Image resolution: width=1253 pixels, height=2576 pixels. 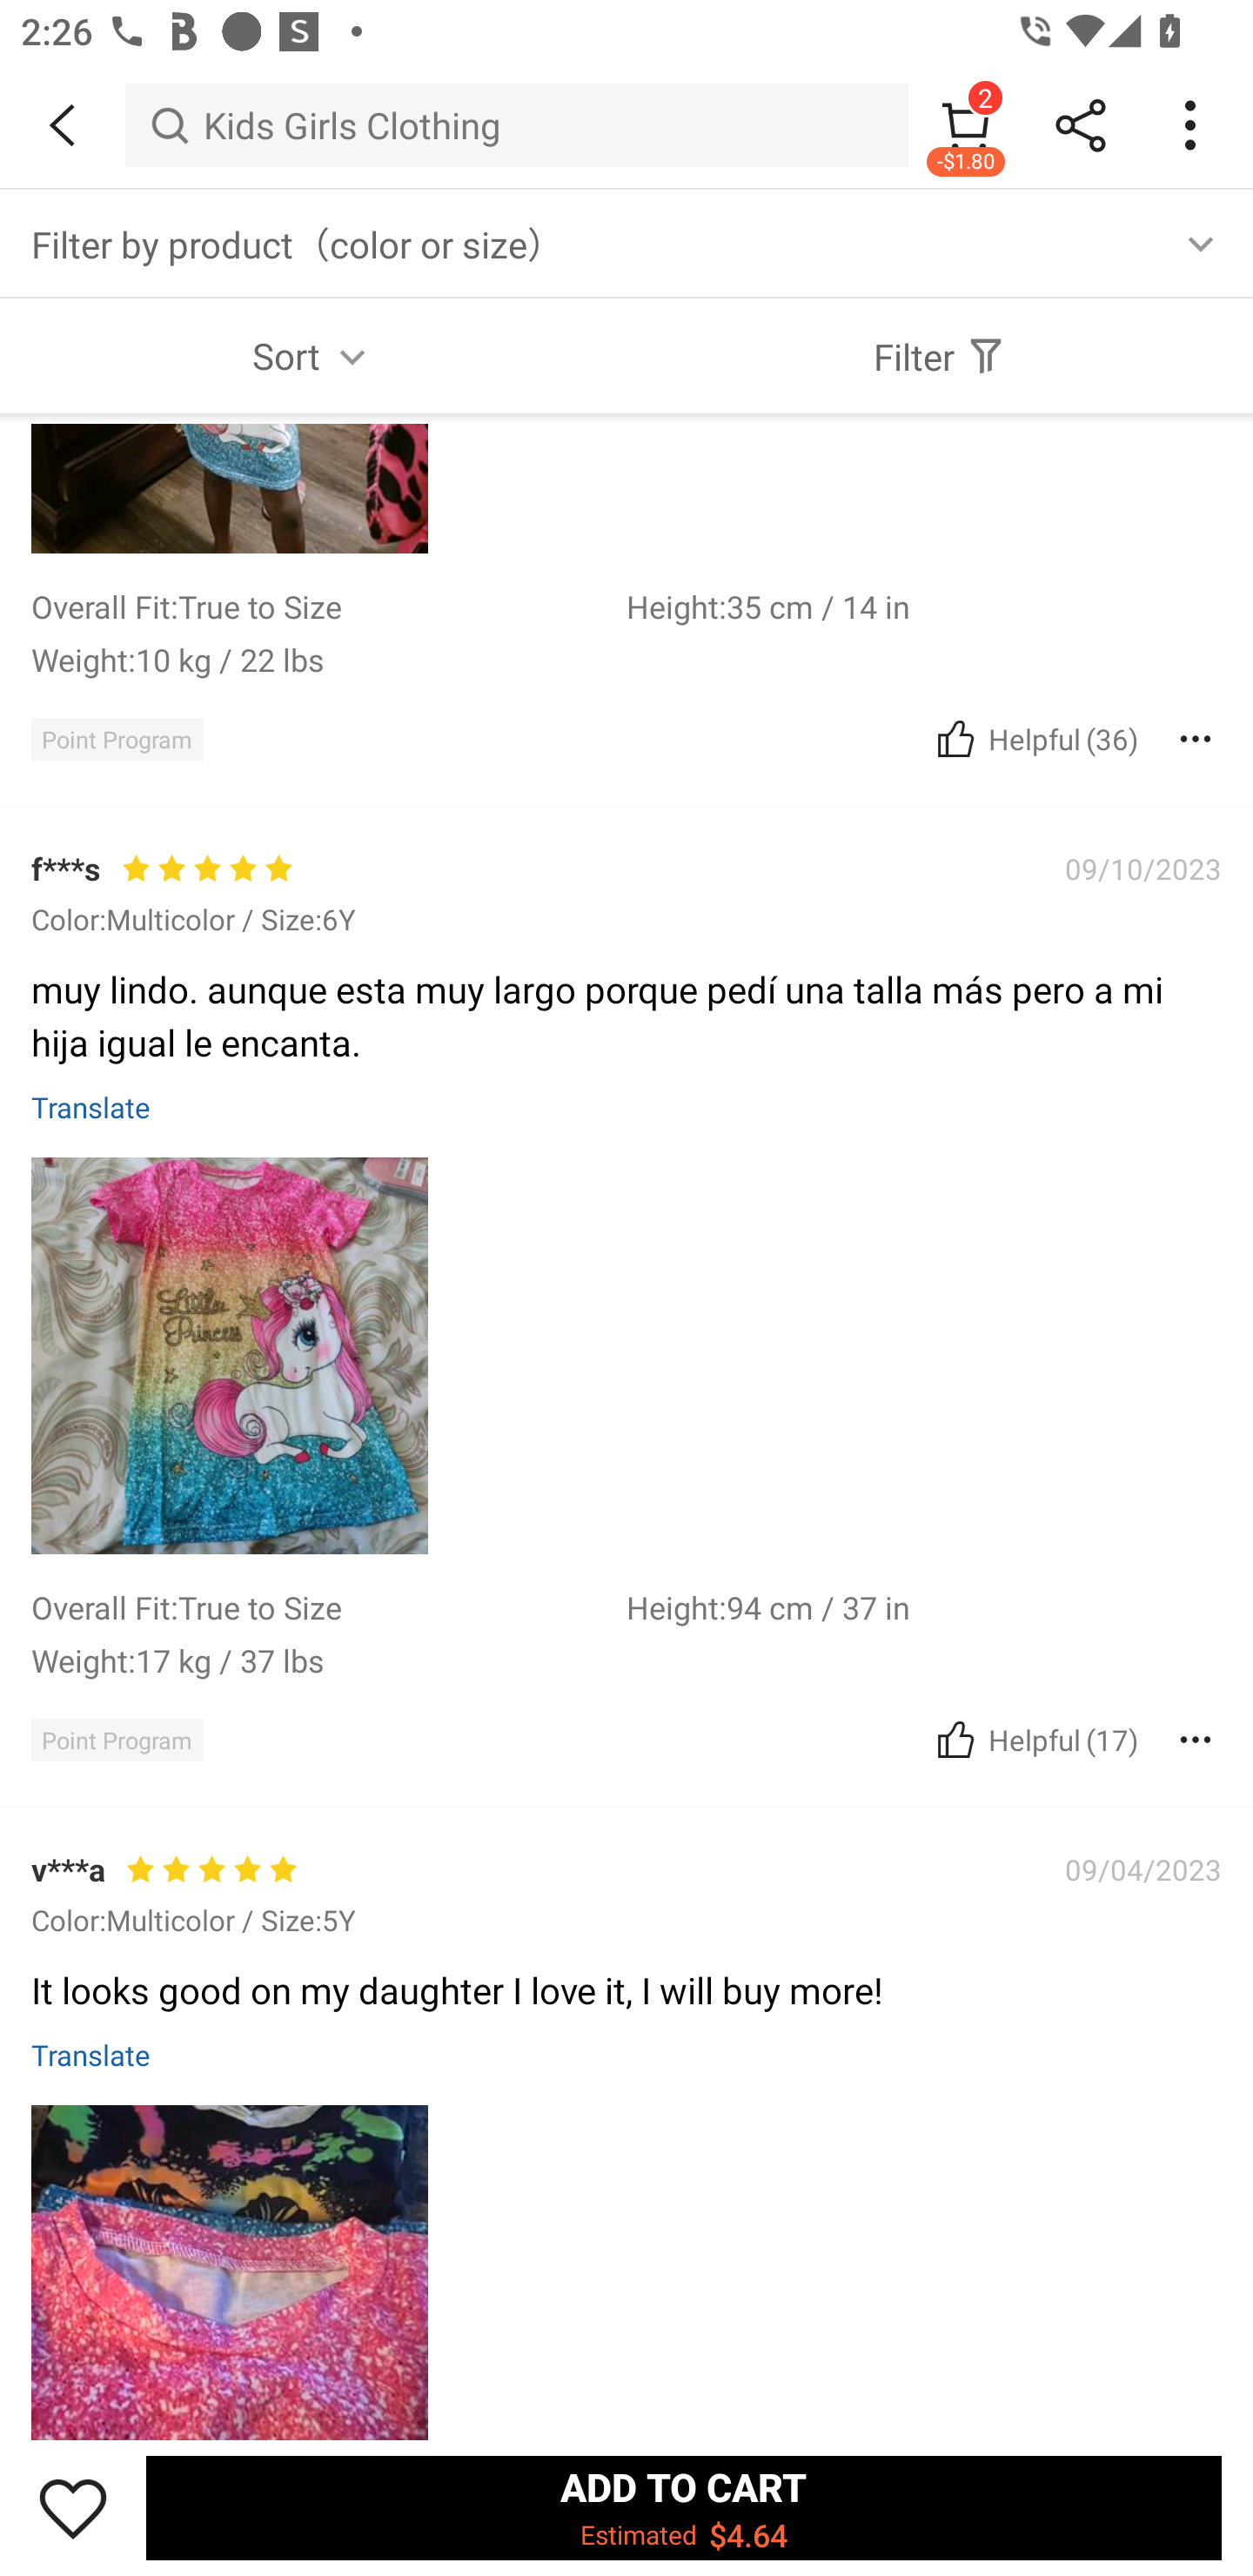 I want to click on 2 -$1.80, so click(x=966, y=124).